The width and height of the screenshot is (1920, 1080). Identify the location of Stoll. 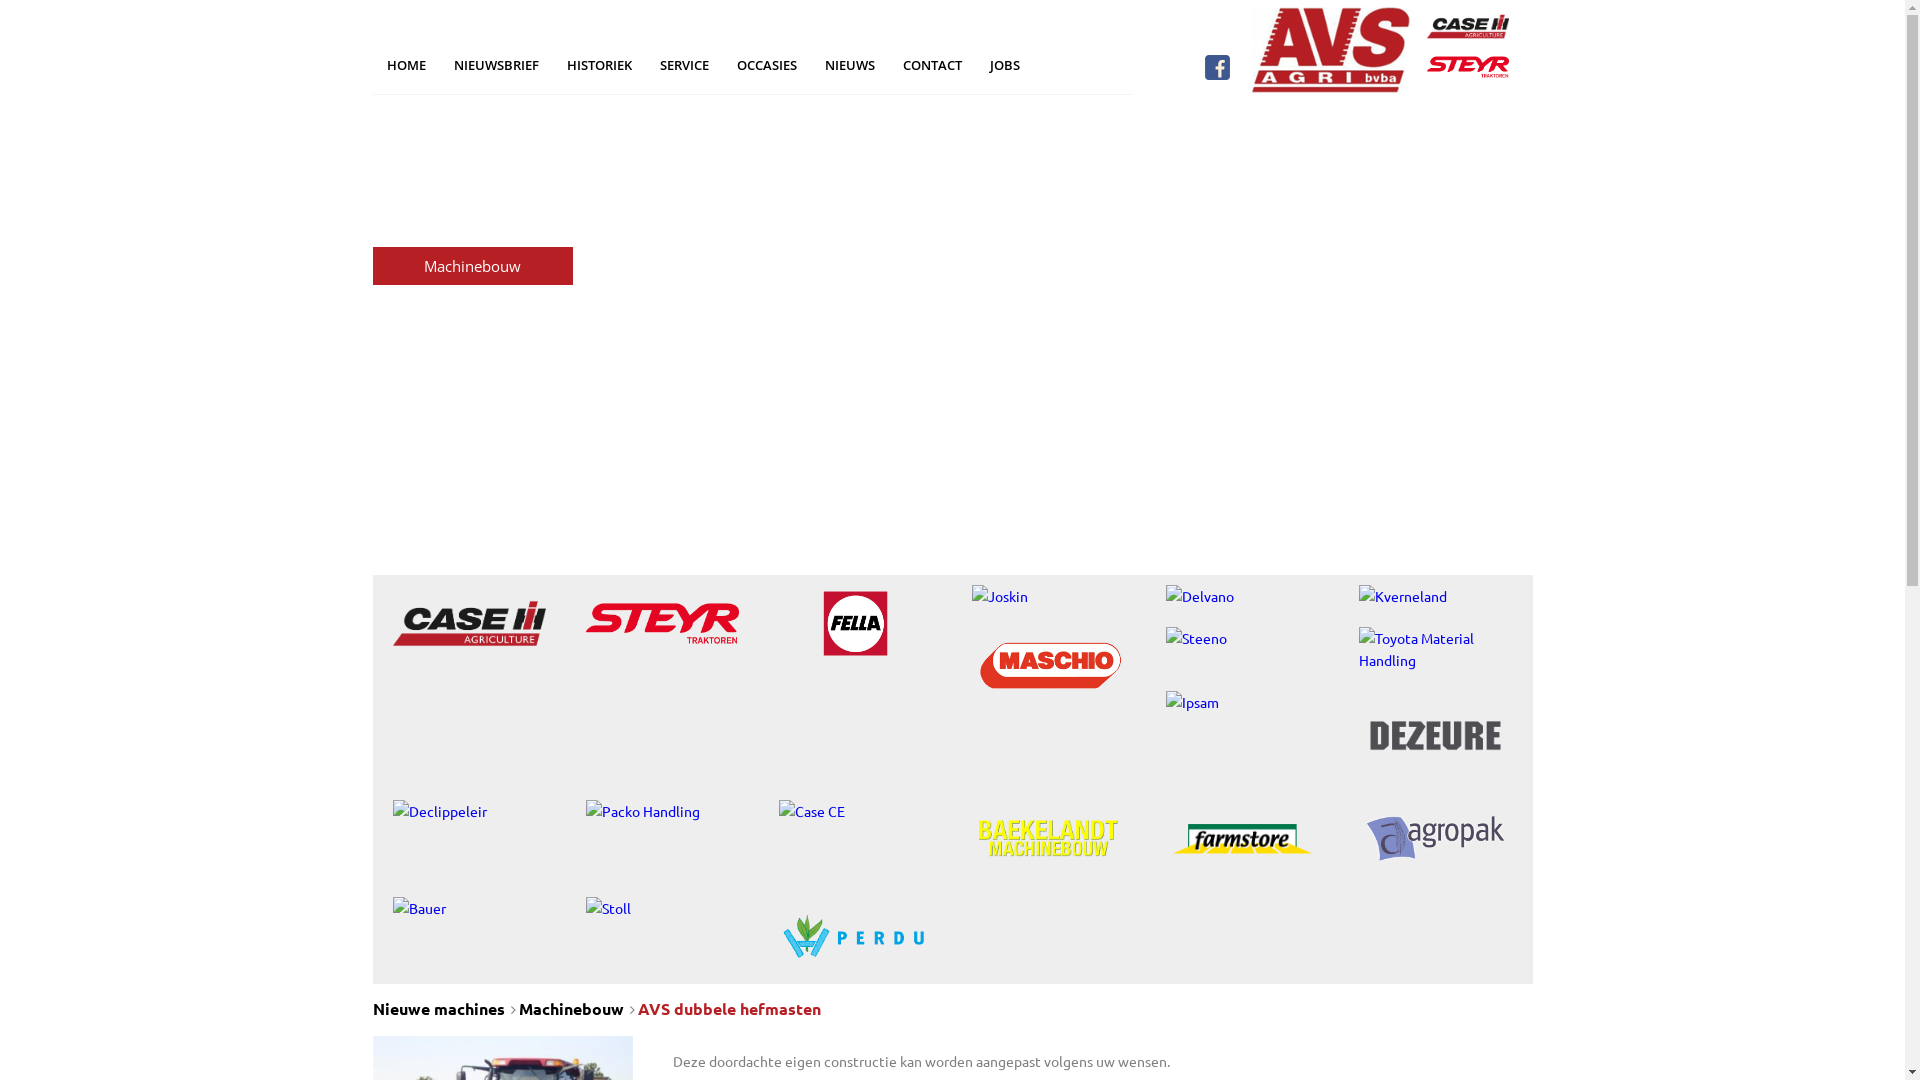
(662, 908).